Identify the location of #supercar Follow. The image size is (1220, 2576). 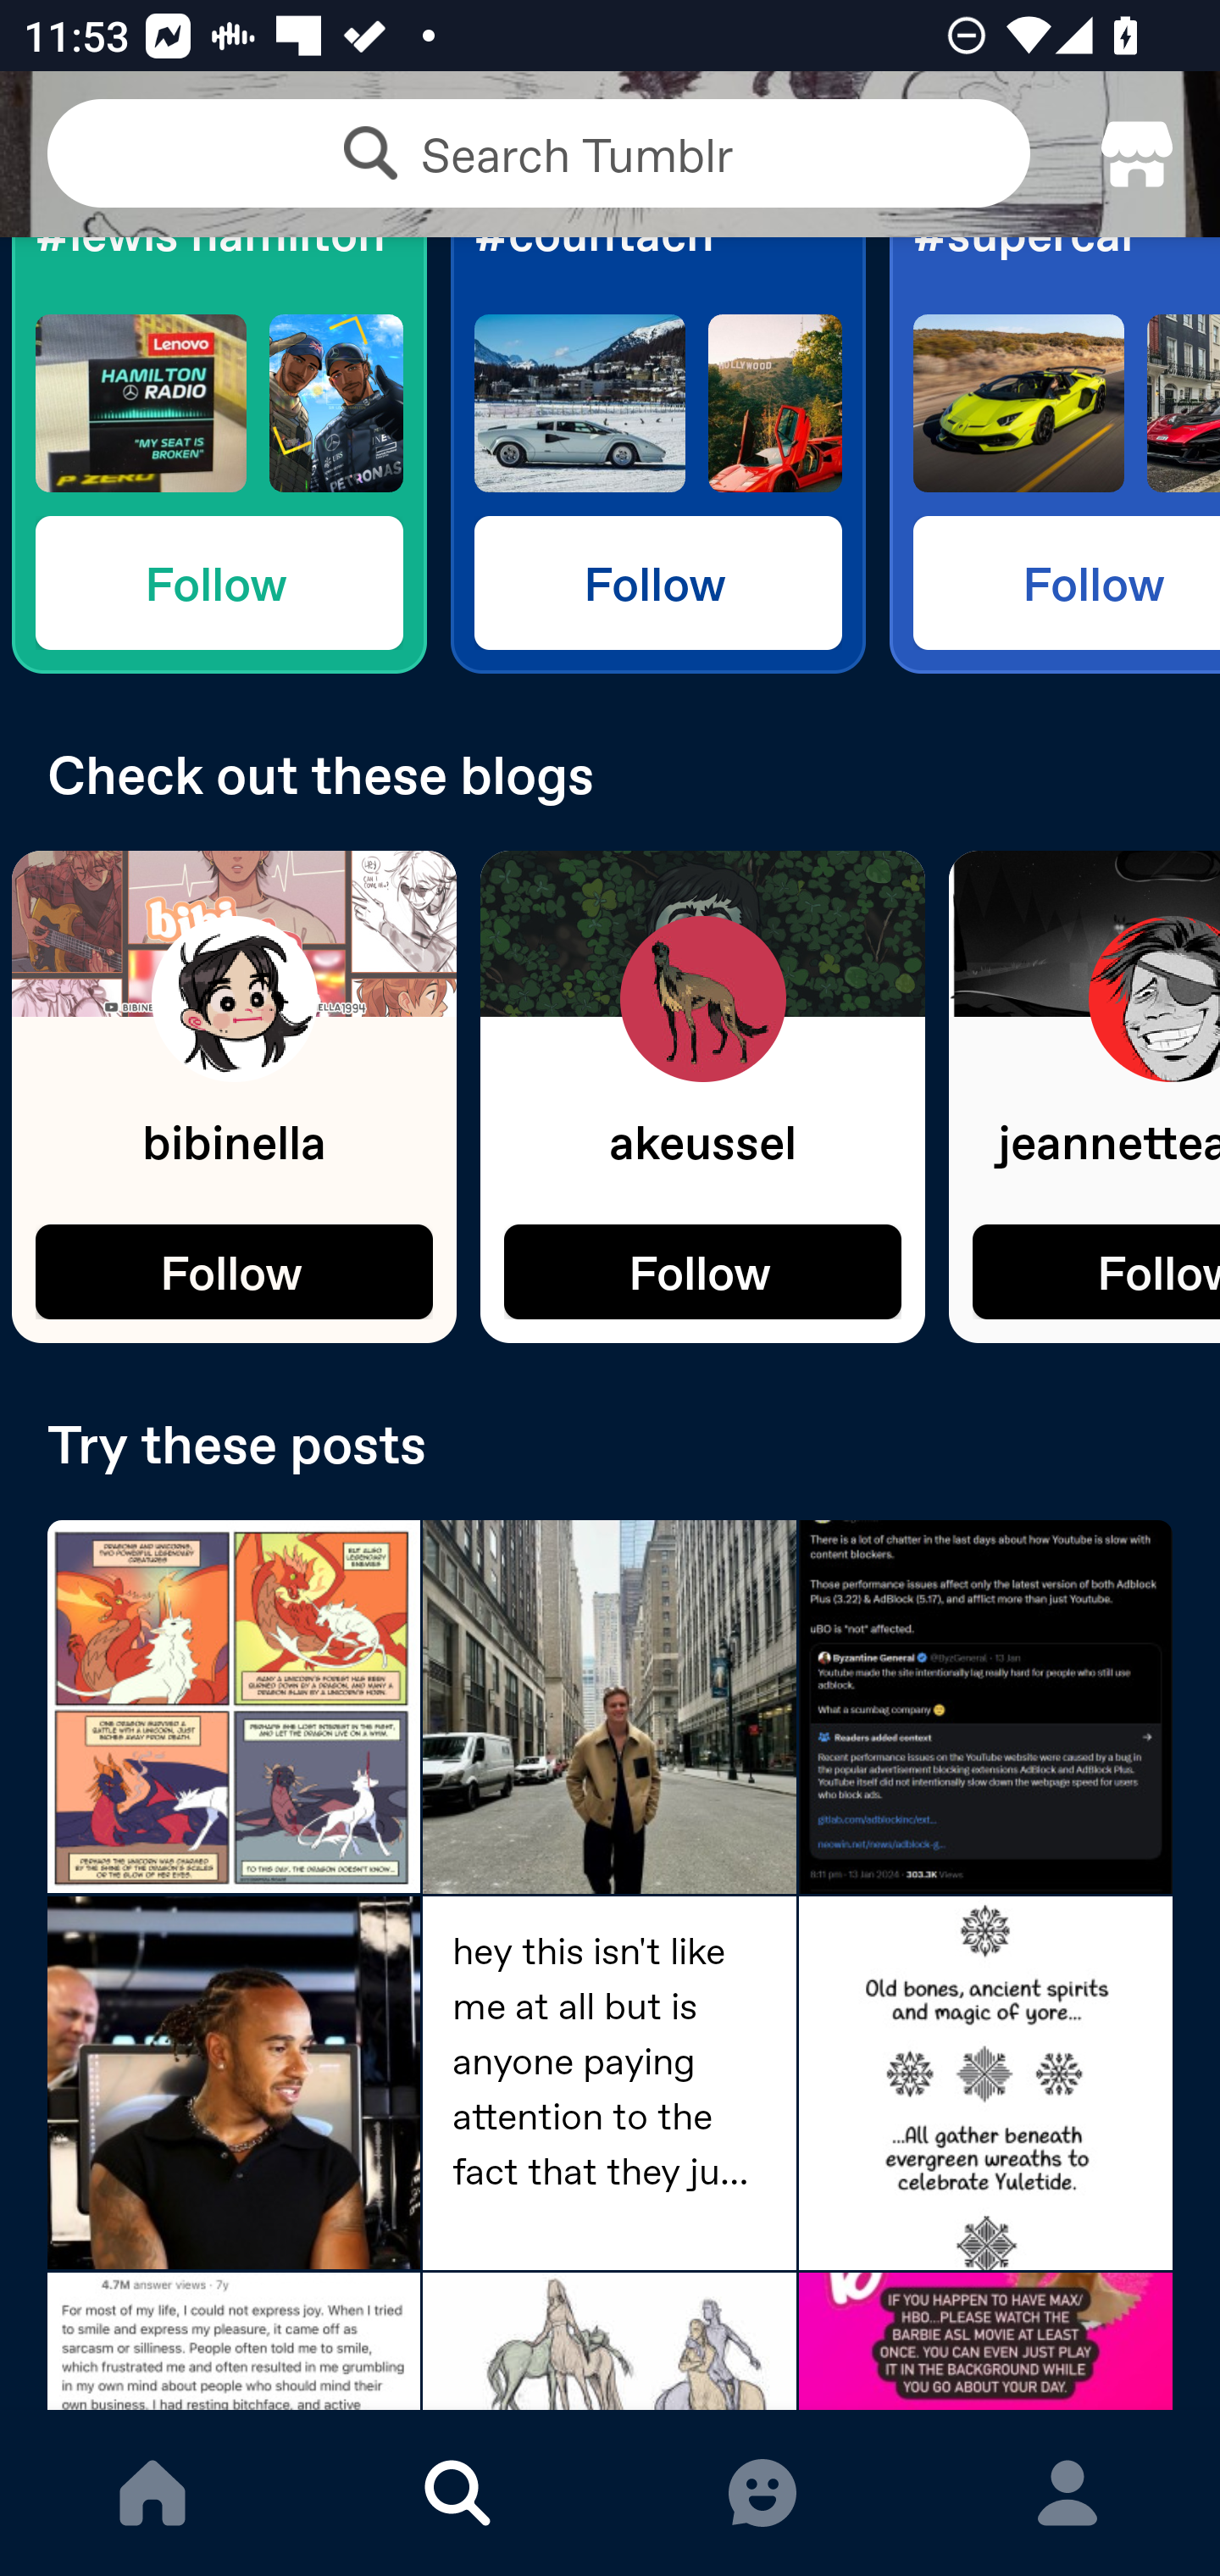
(1054, 456).